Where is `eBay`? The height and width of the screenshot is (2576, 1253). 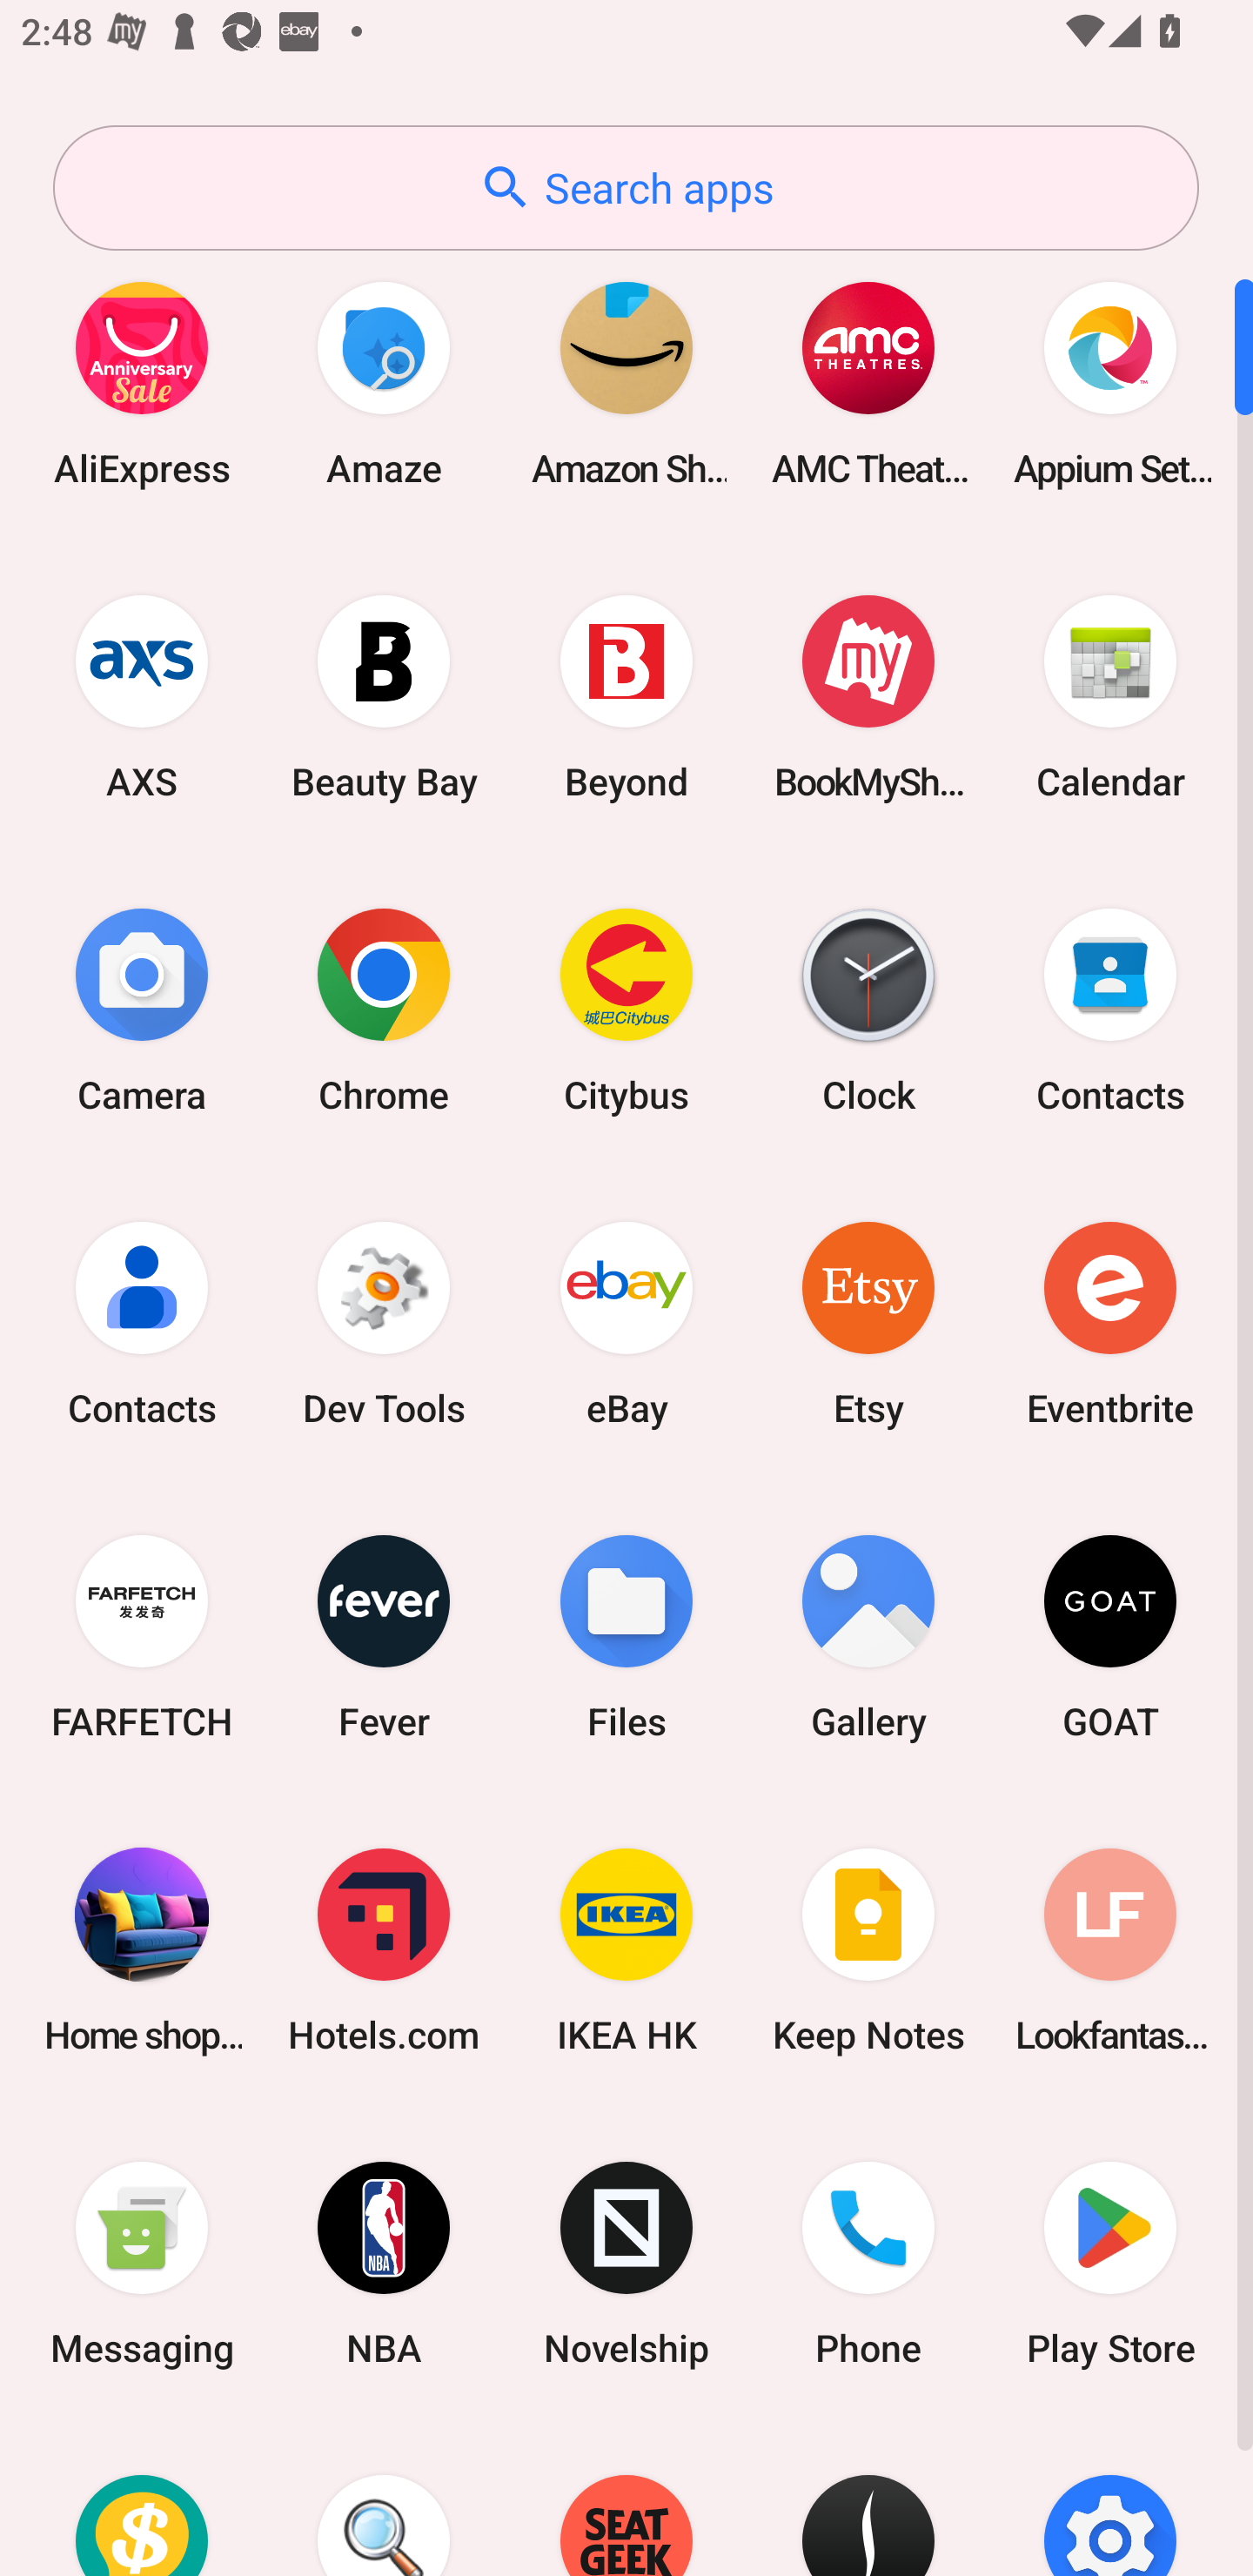
eBay is located at coordinates (626, 1323).